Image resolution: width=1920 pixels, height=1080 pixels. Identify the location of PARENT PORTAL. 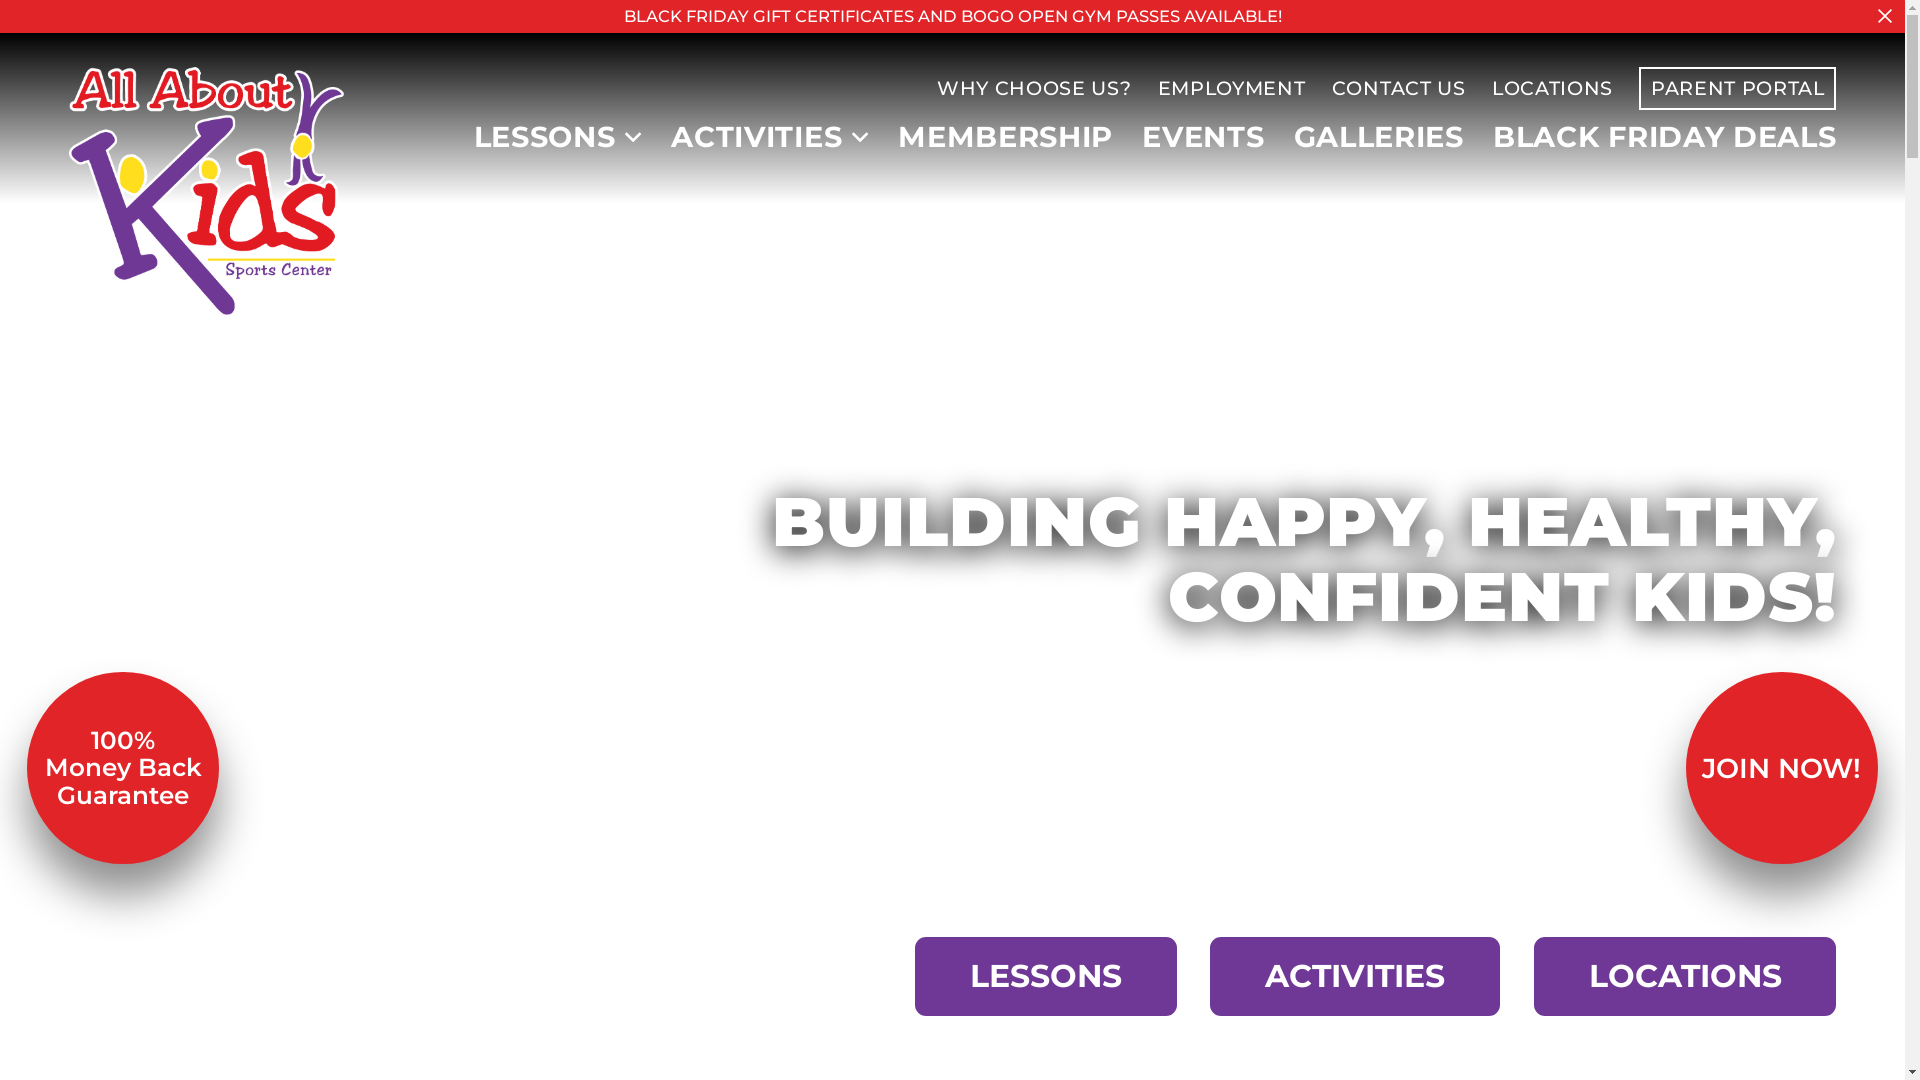
(1738, 88).